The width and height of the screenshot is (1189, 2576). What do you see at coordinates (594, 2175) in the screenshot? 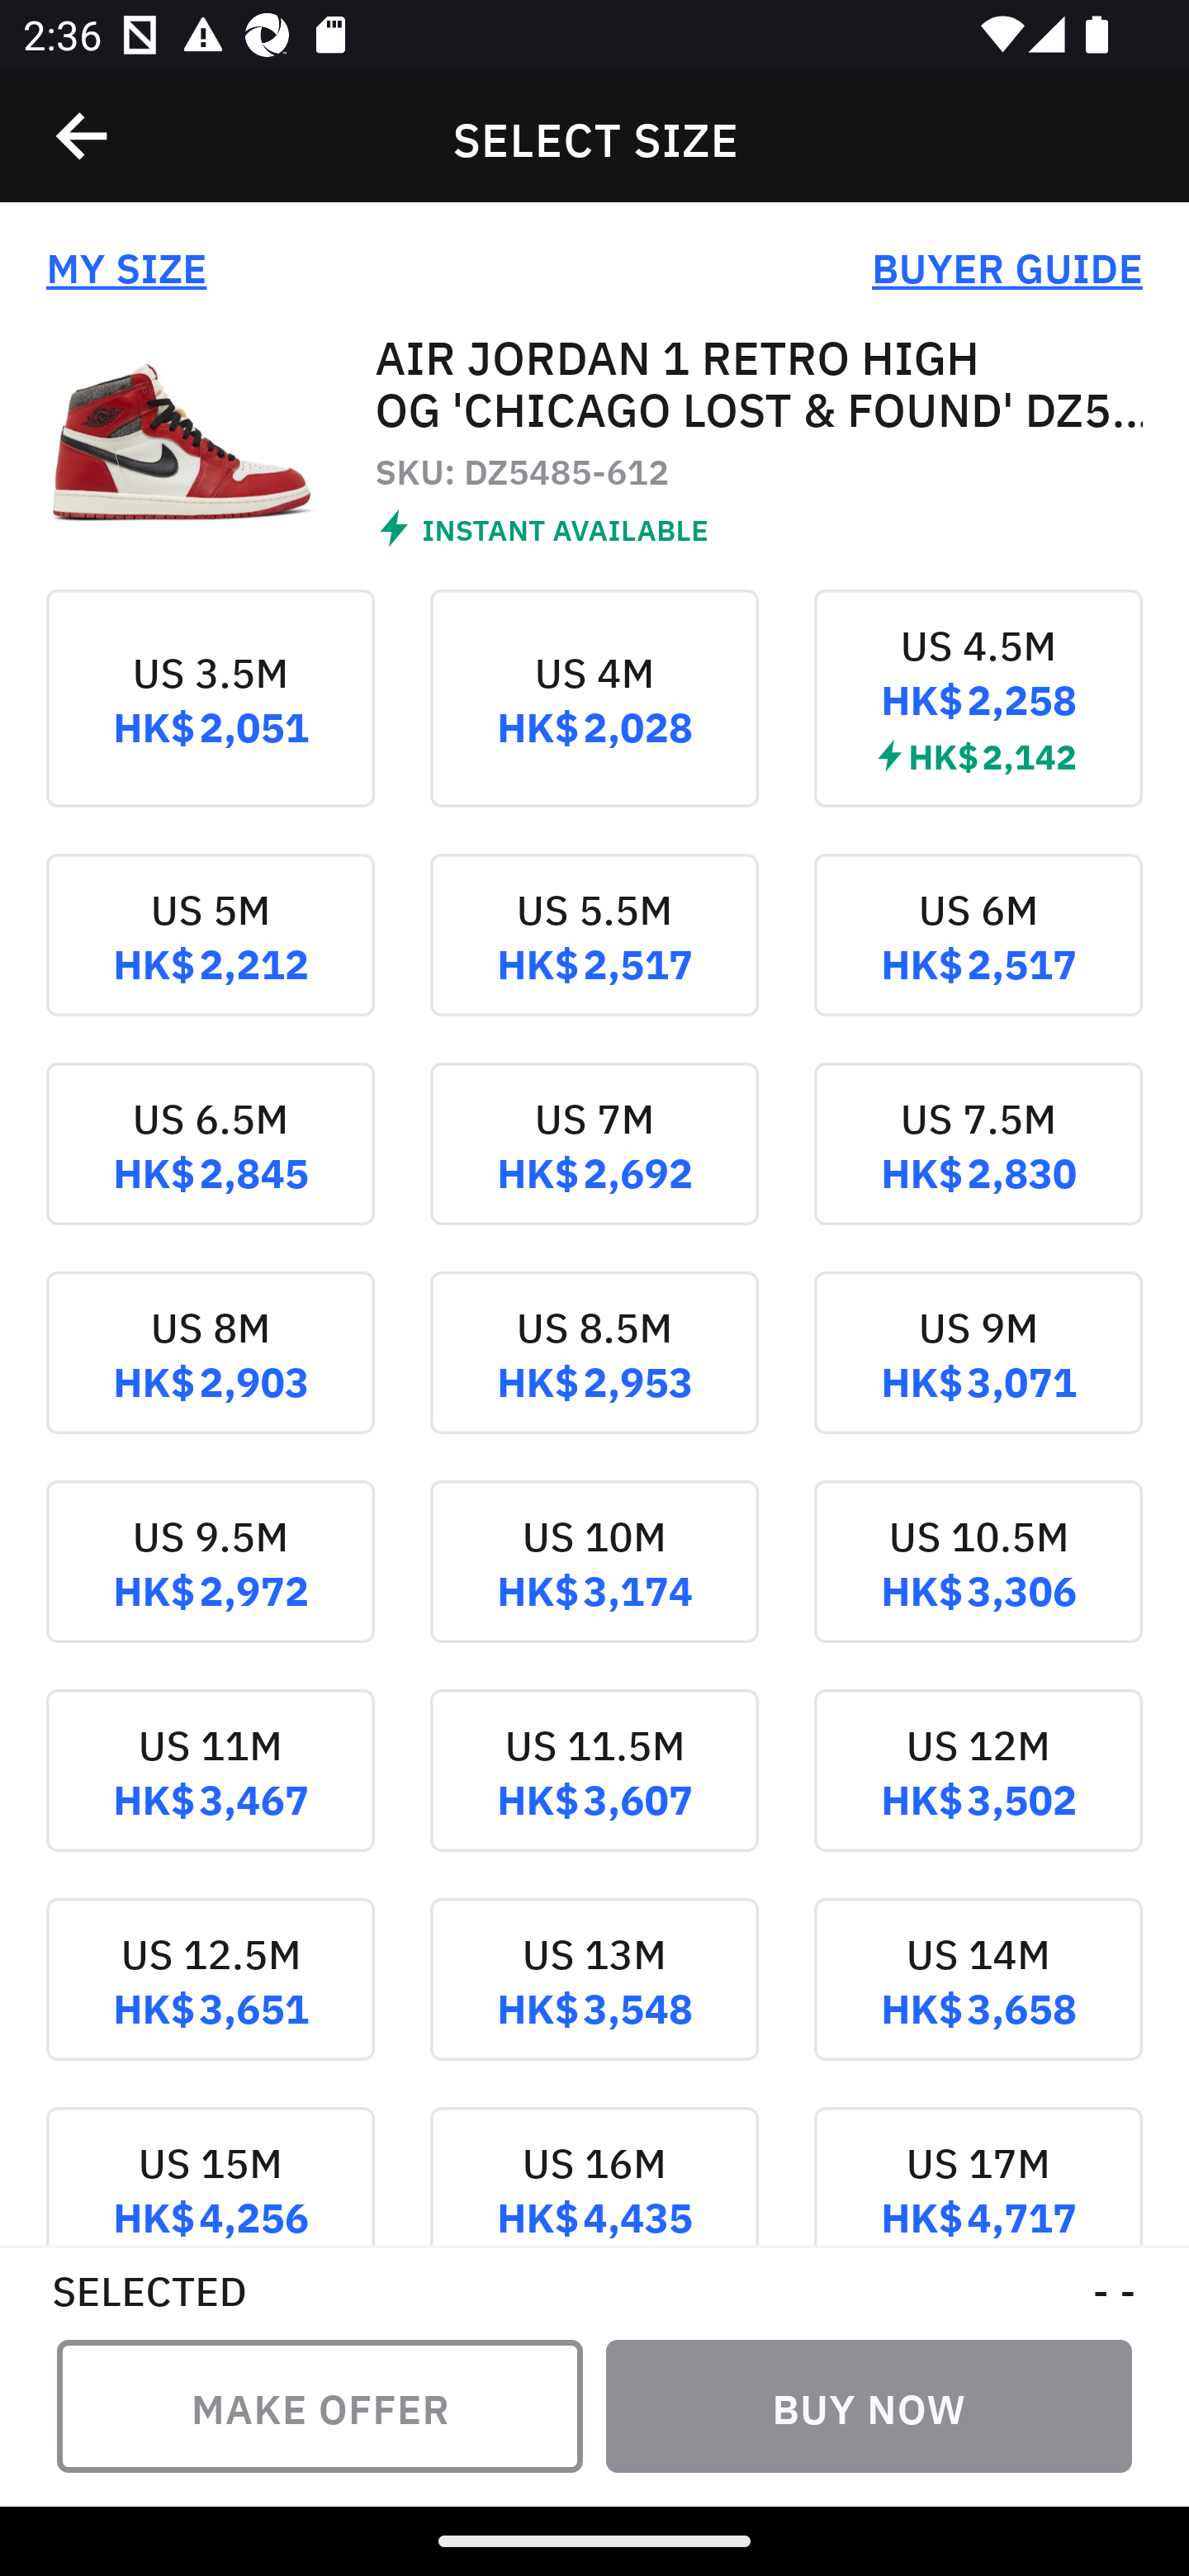
I see `US 16M HK$ 4,435` at bounding box center [594, 2175].